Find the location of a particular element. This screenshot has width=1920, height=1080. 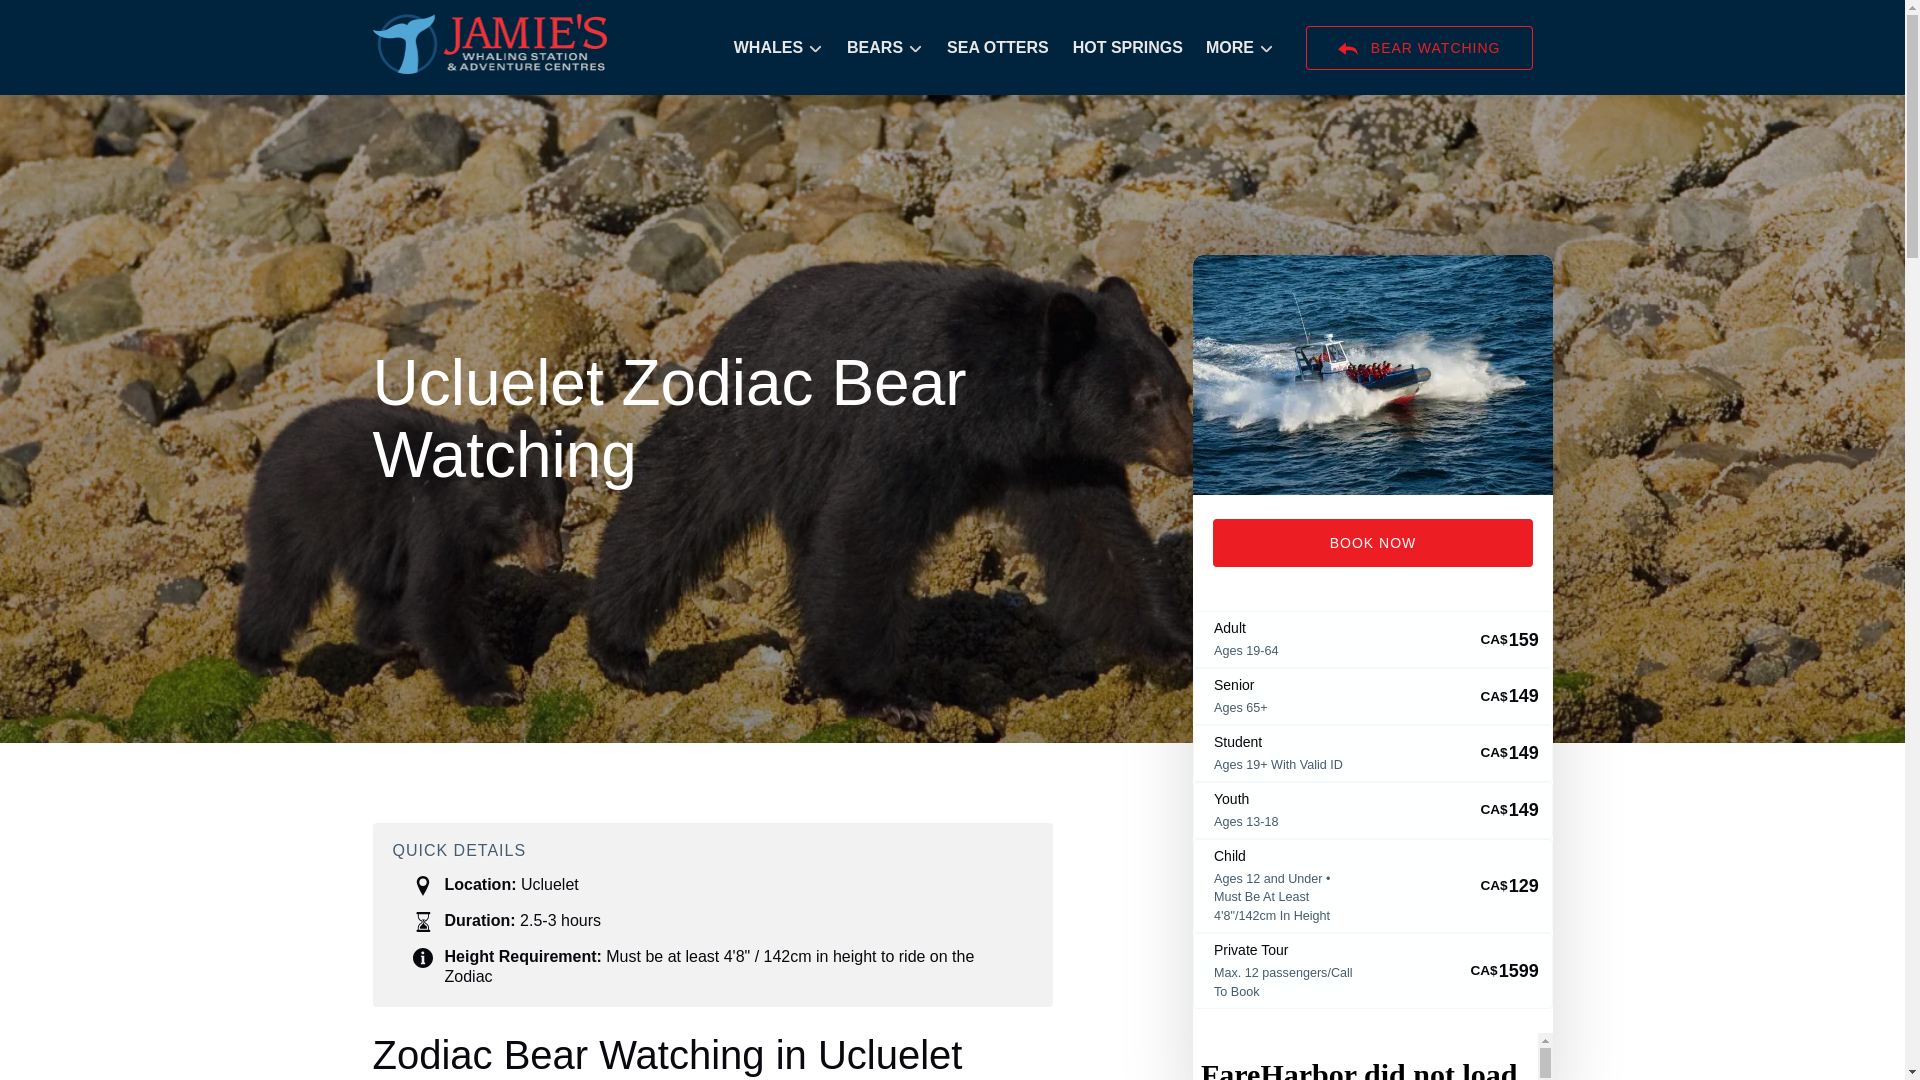

Open Bears Menu is located at coordinates (890, 43).